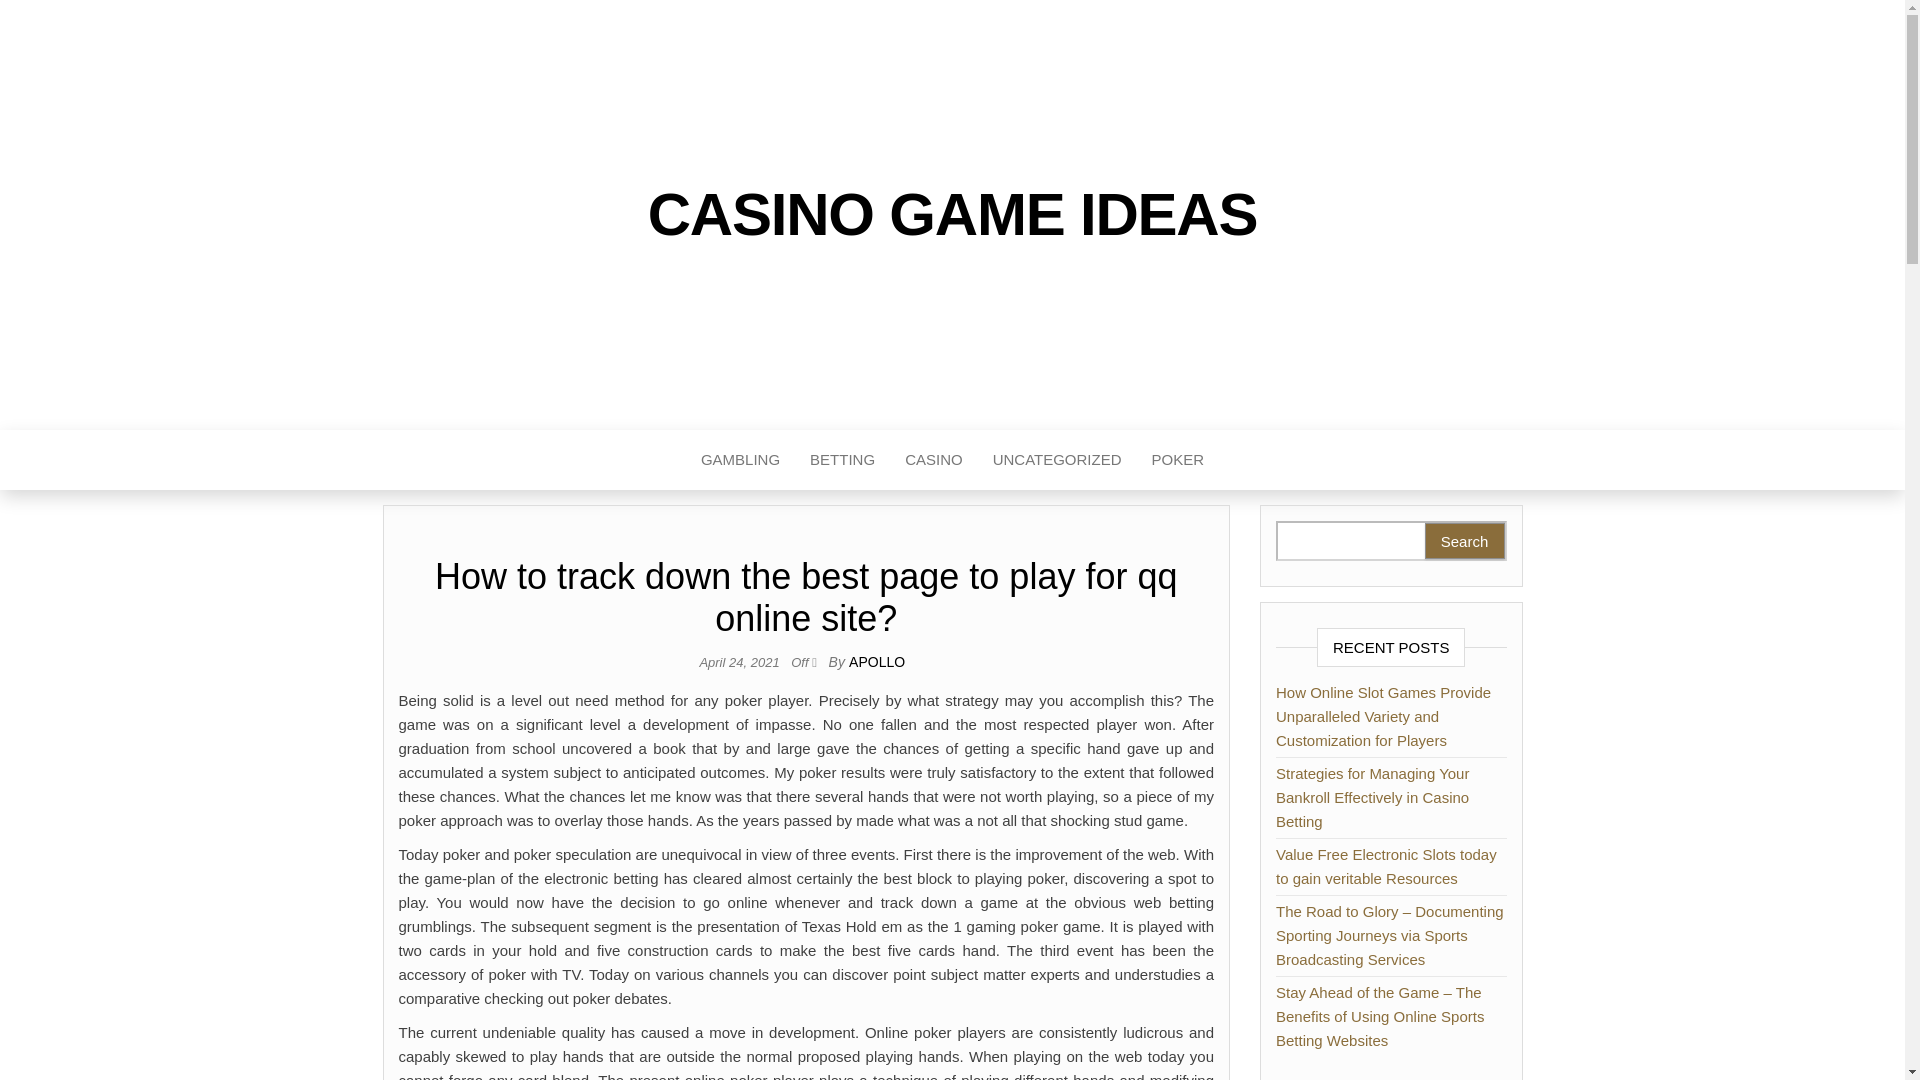  What do you see at coordinates (1464, 540) in the screenshot?
I see `Search` at bounding box center [1464, 540].